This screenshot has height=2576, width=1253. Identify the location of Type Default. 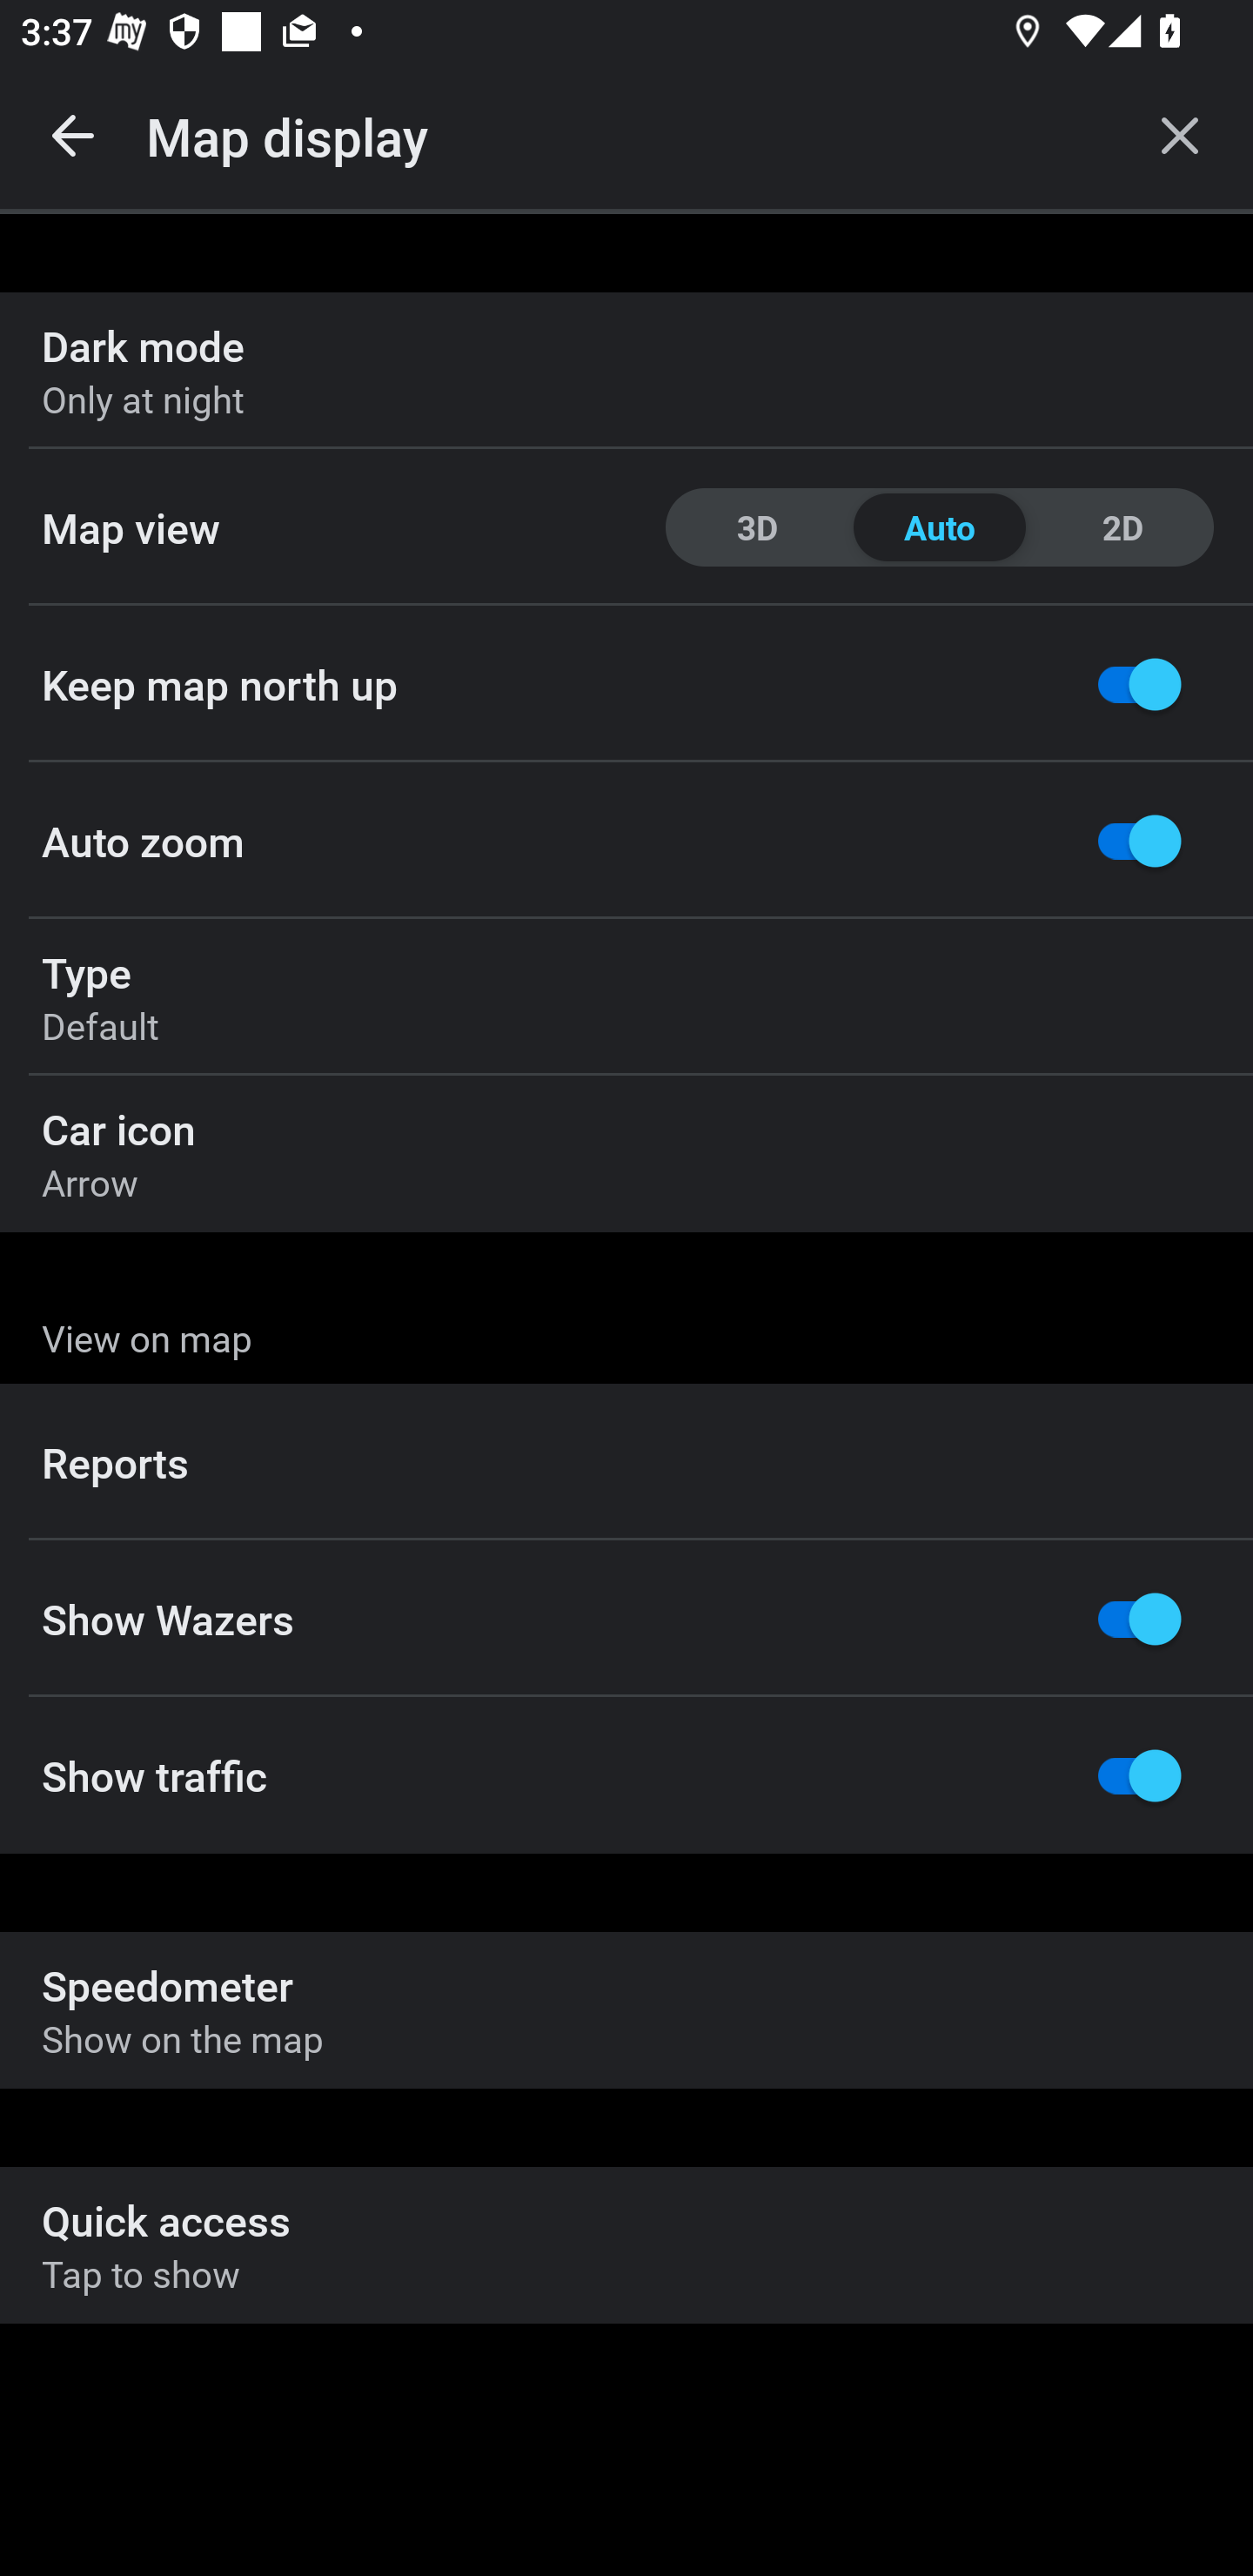
(626, 997).